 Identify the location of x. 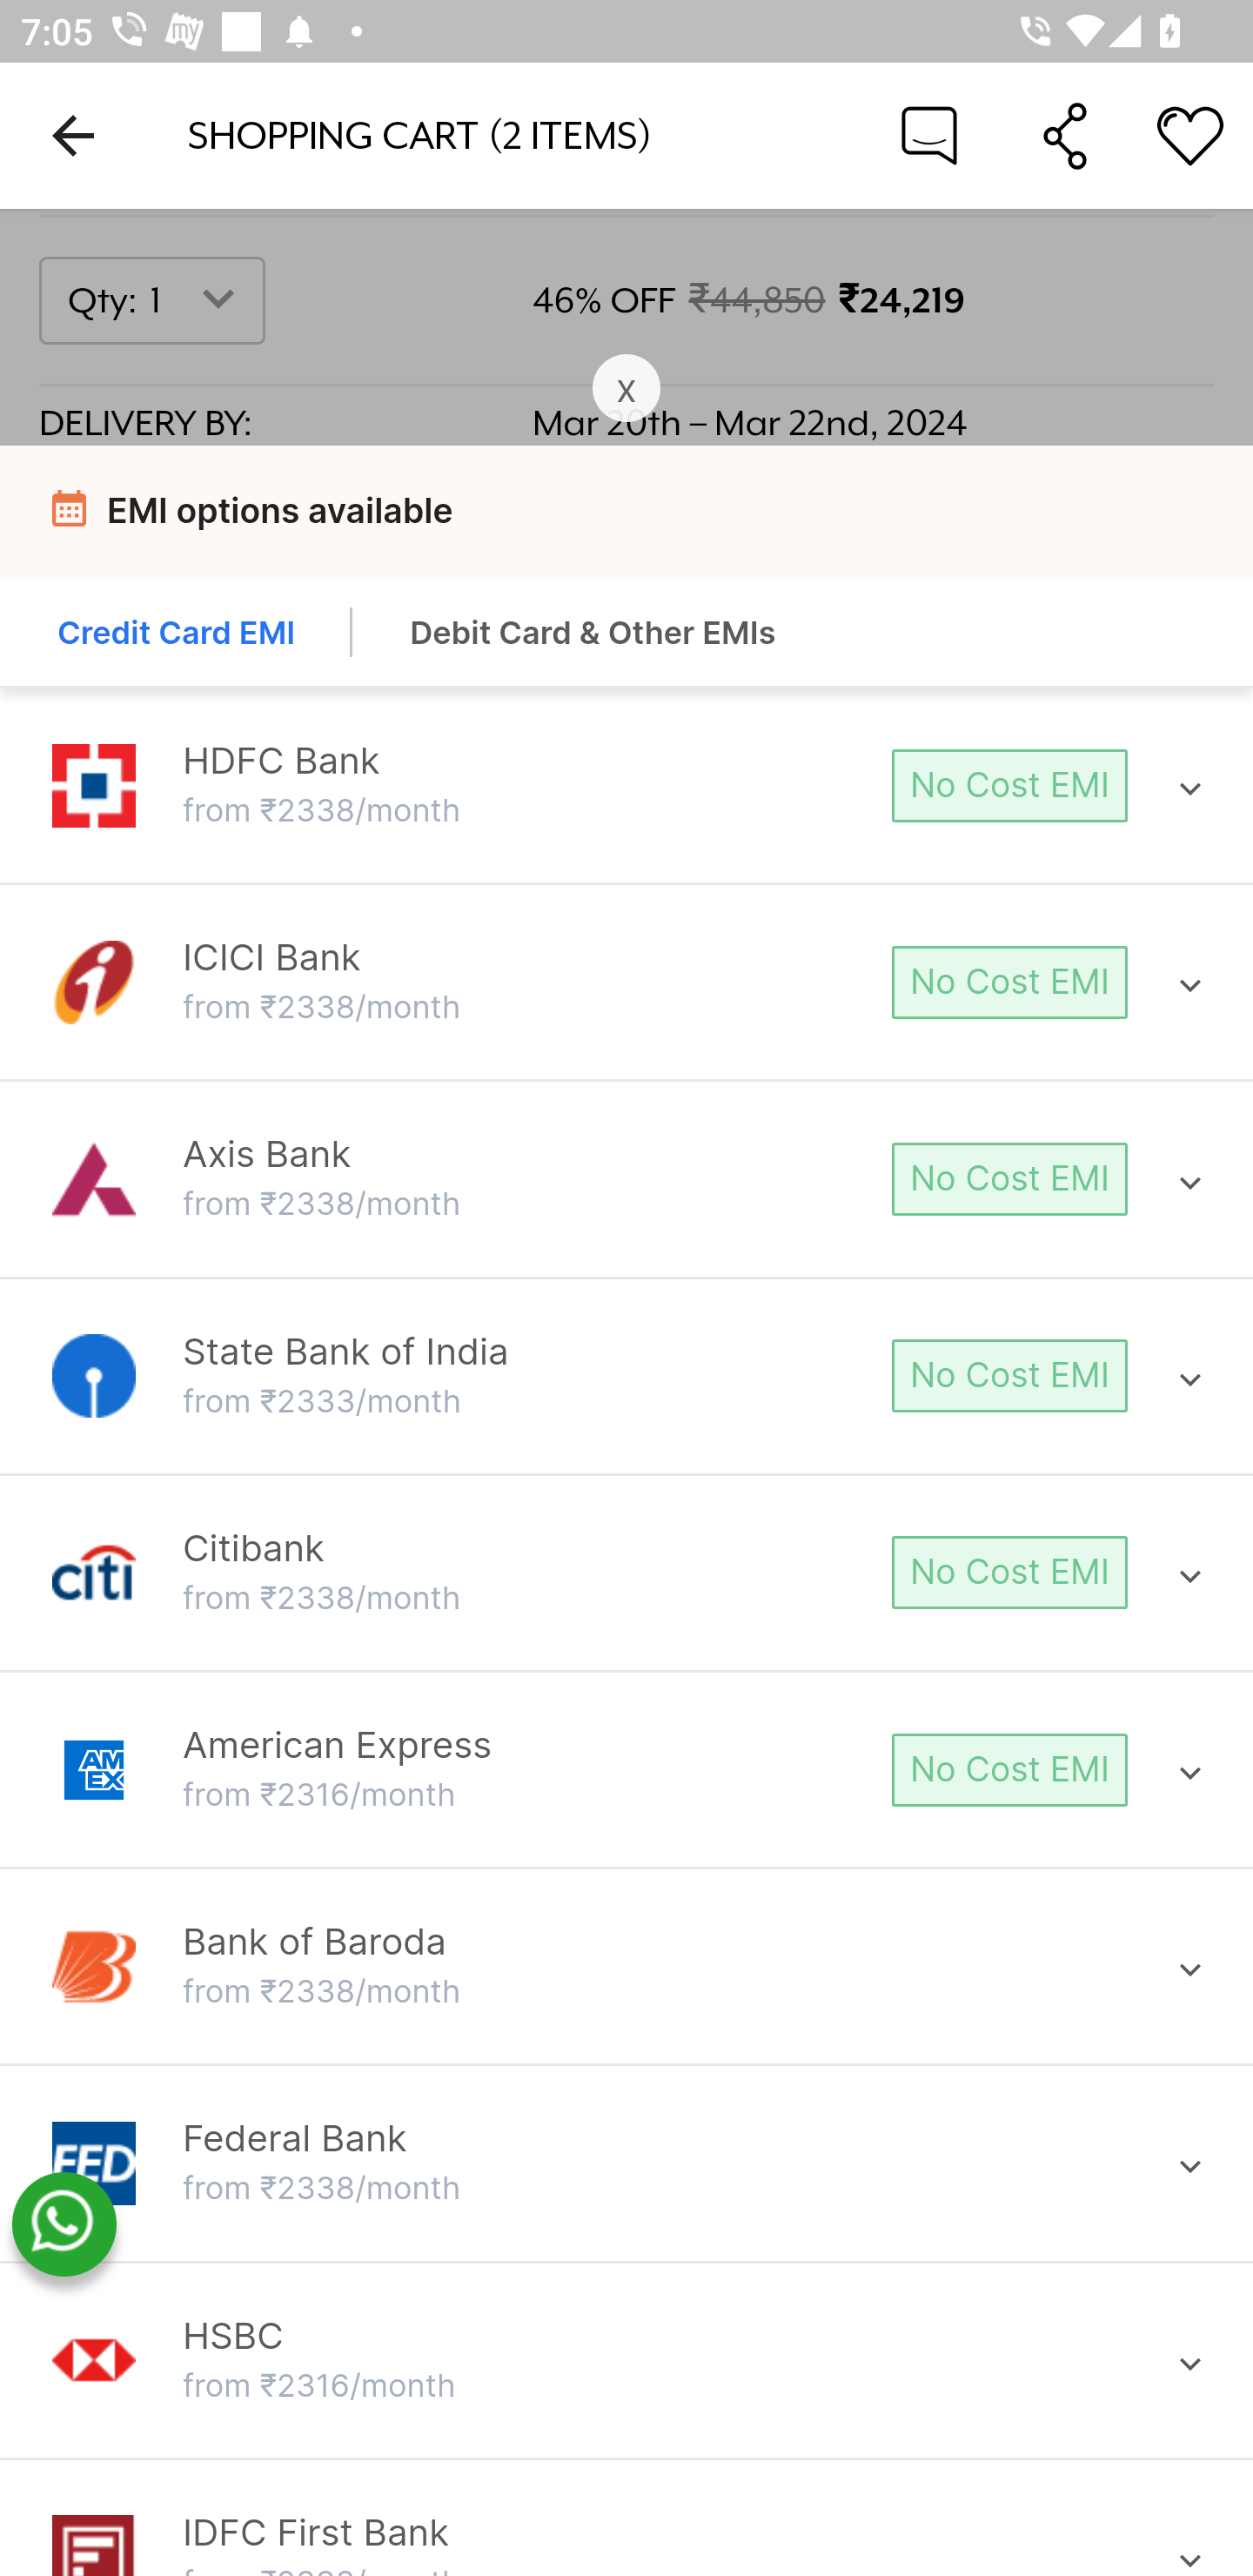
(626, 390).